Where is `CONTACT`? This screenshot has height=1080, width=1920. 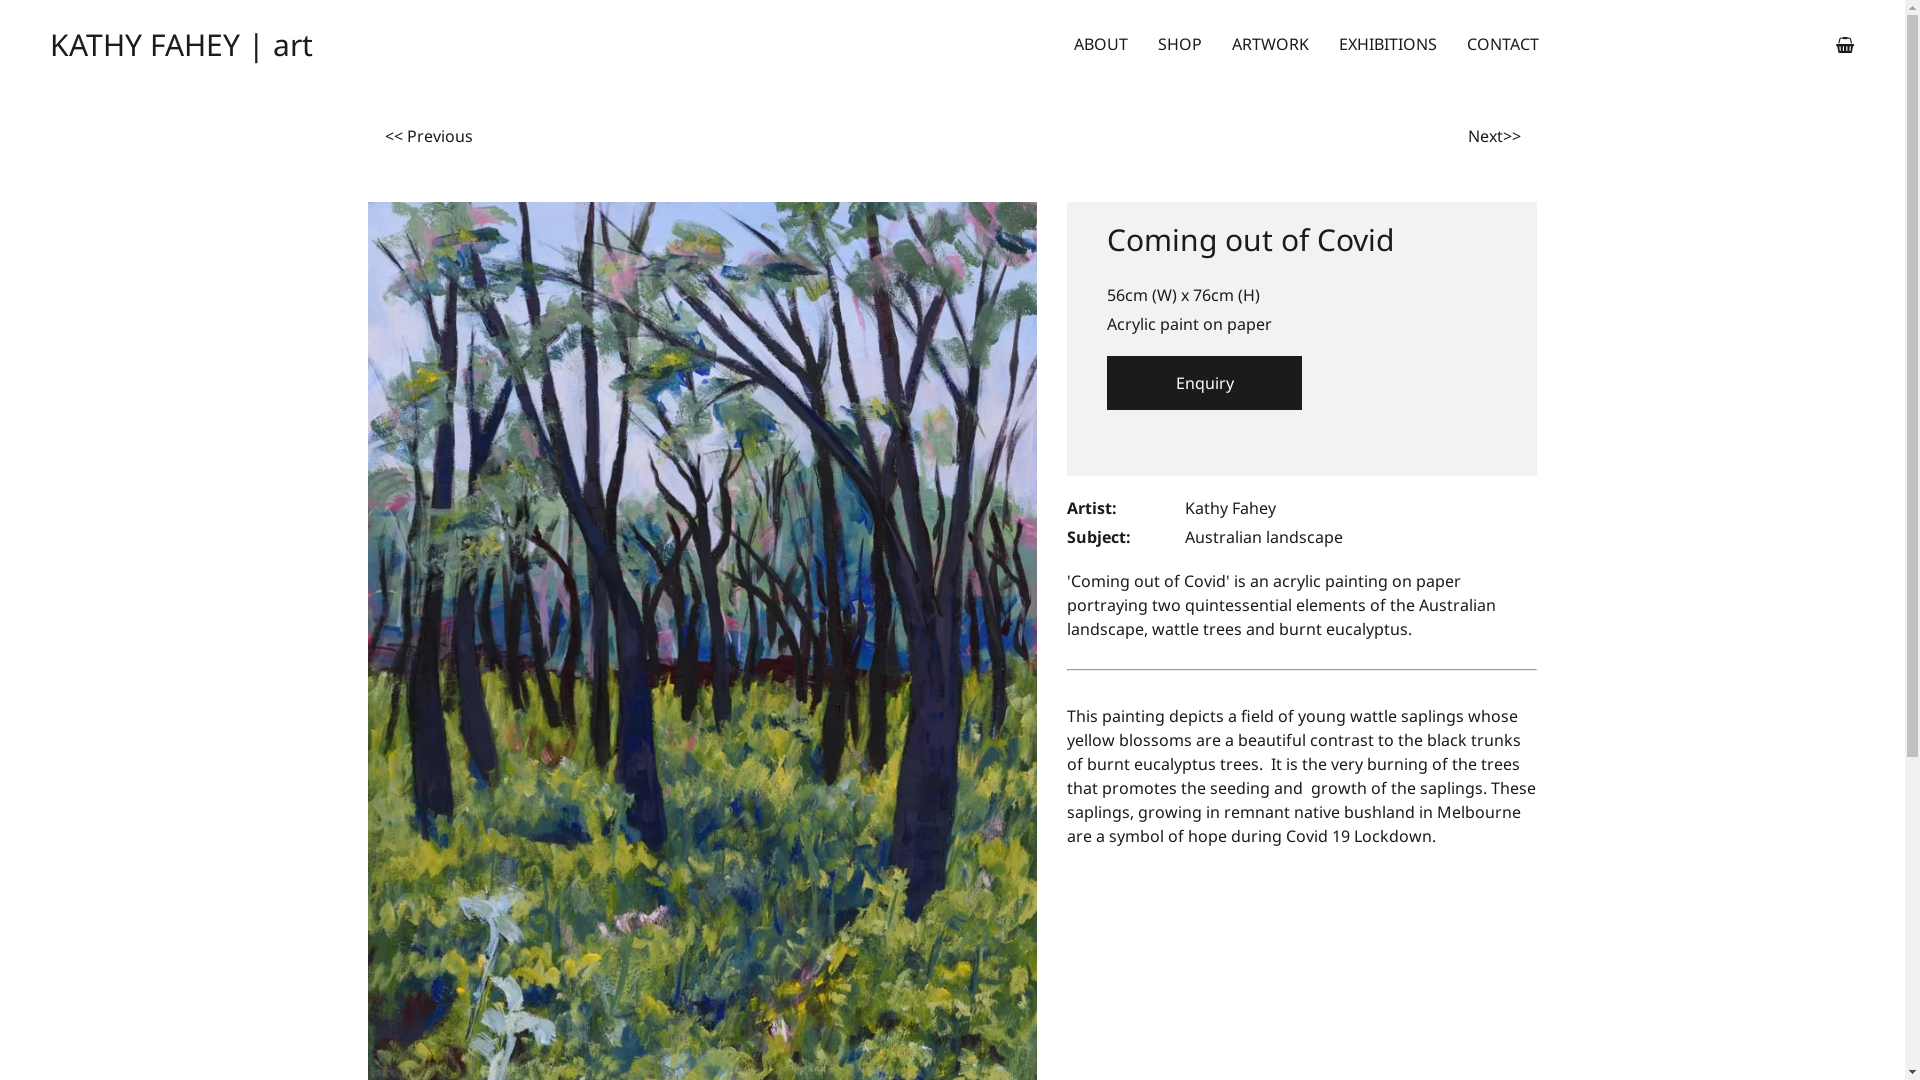
CONTACT is located at coordinates (1503, 44).